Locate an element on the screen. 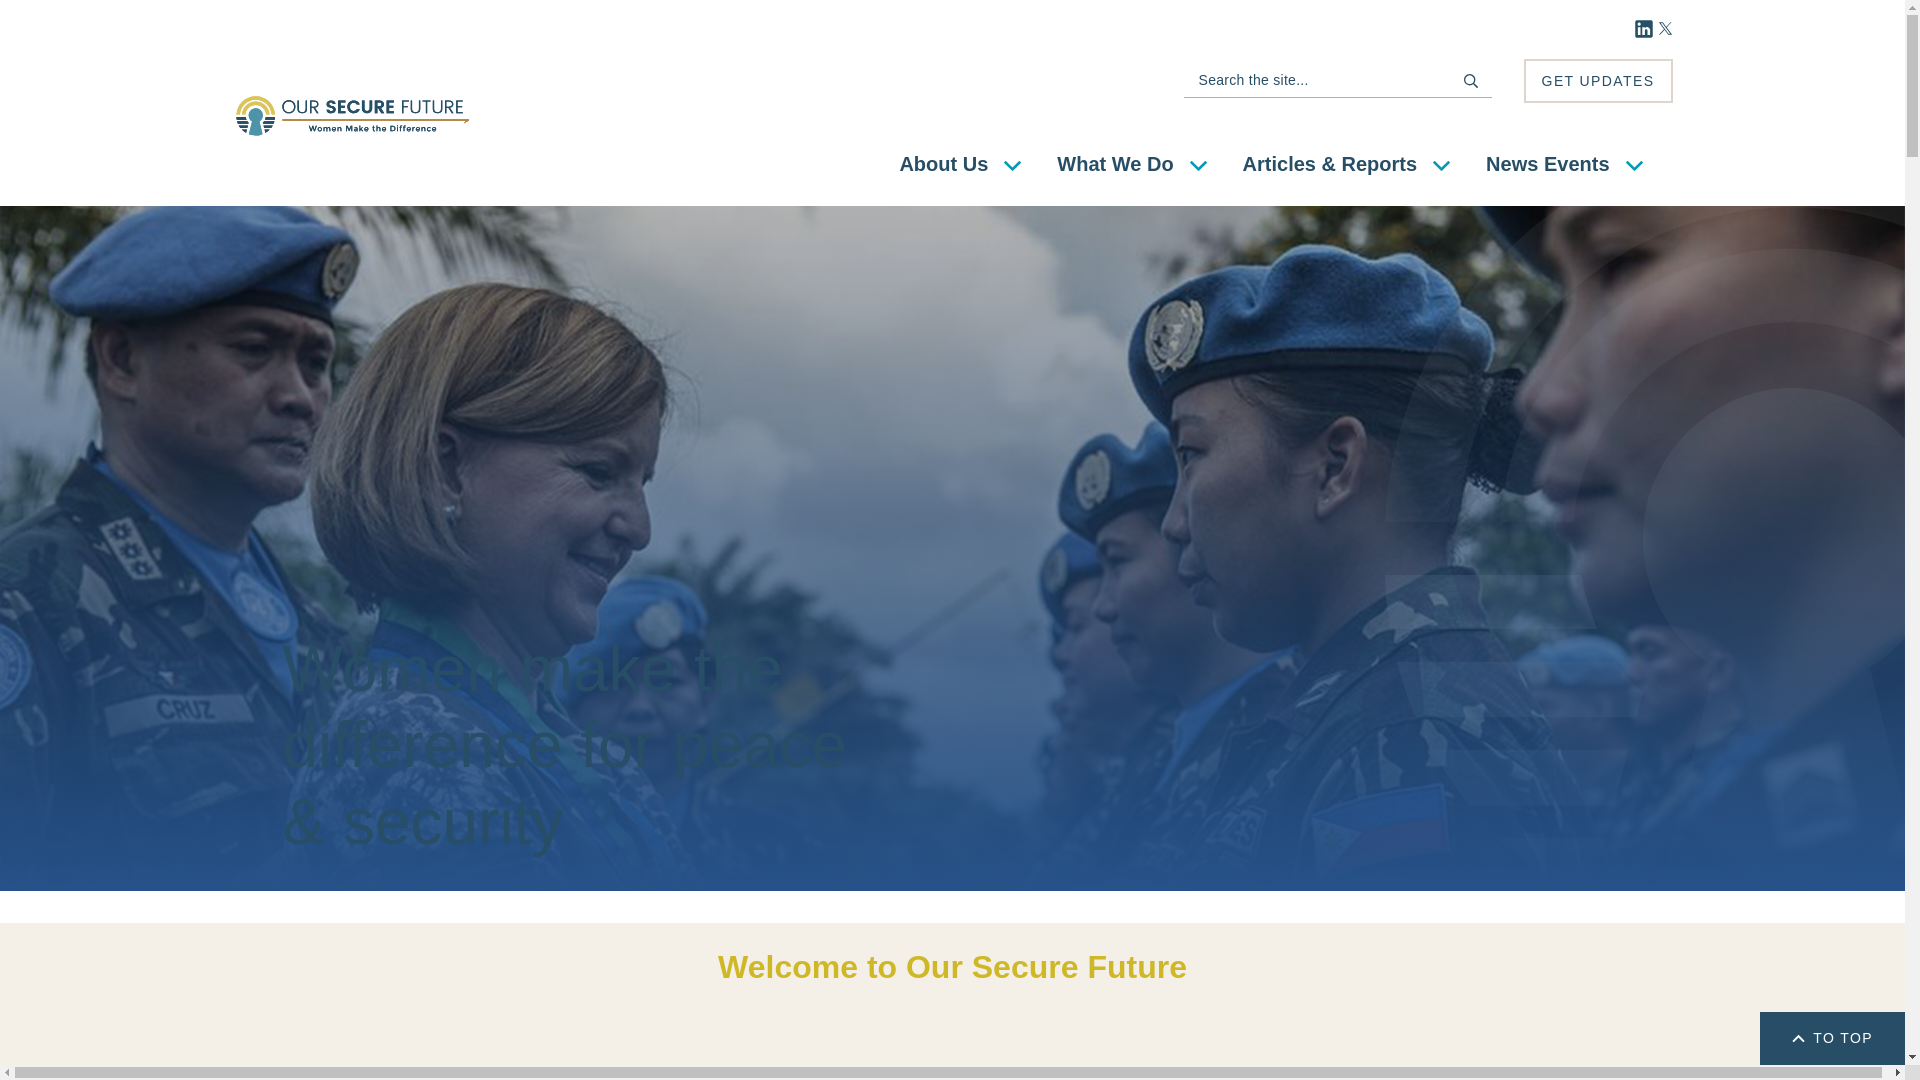  Our Secure Future LinkedIn is located at coordinates (1643, 28).